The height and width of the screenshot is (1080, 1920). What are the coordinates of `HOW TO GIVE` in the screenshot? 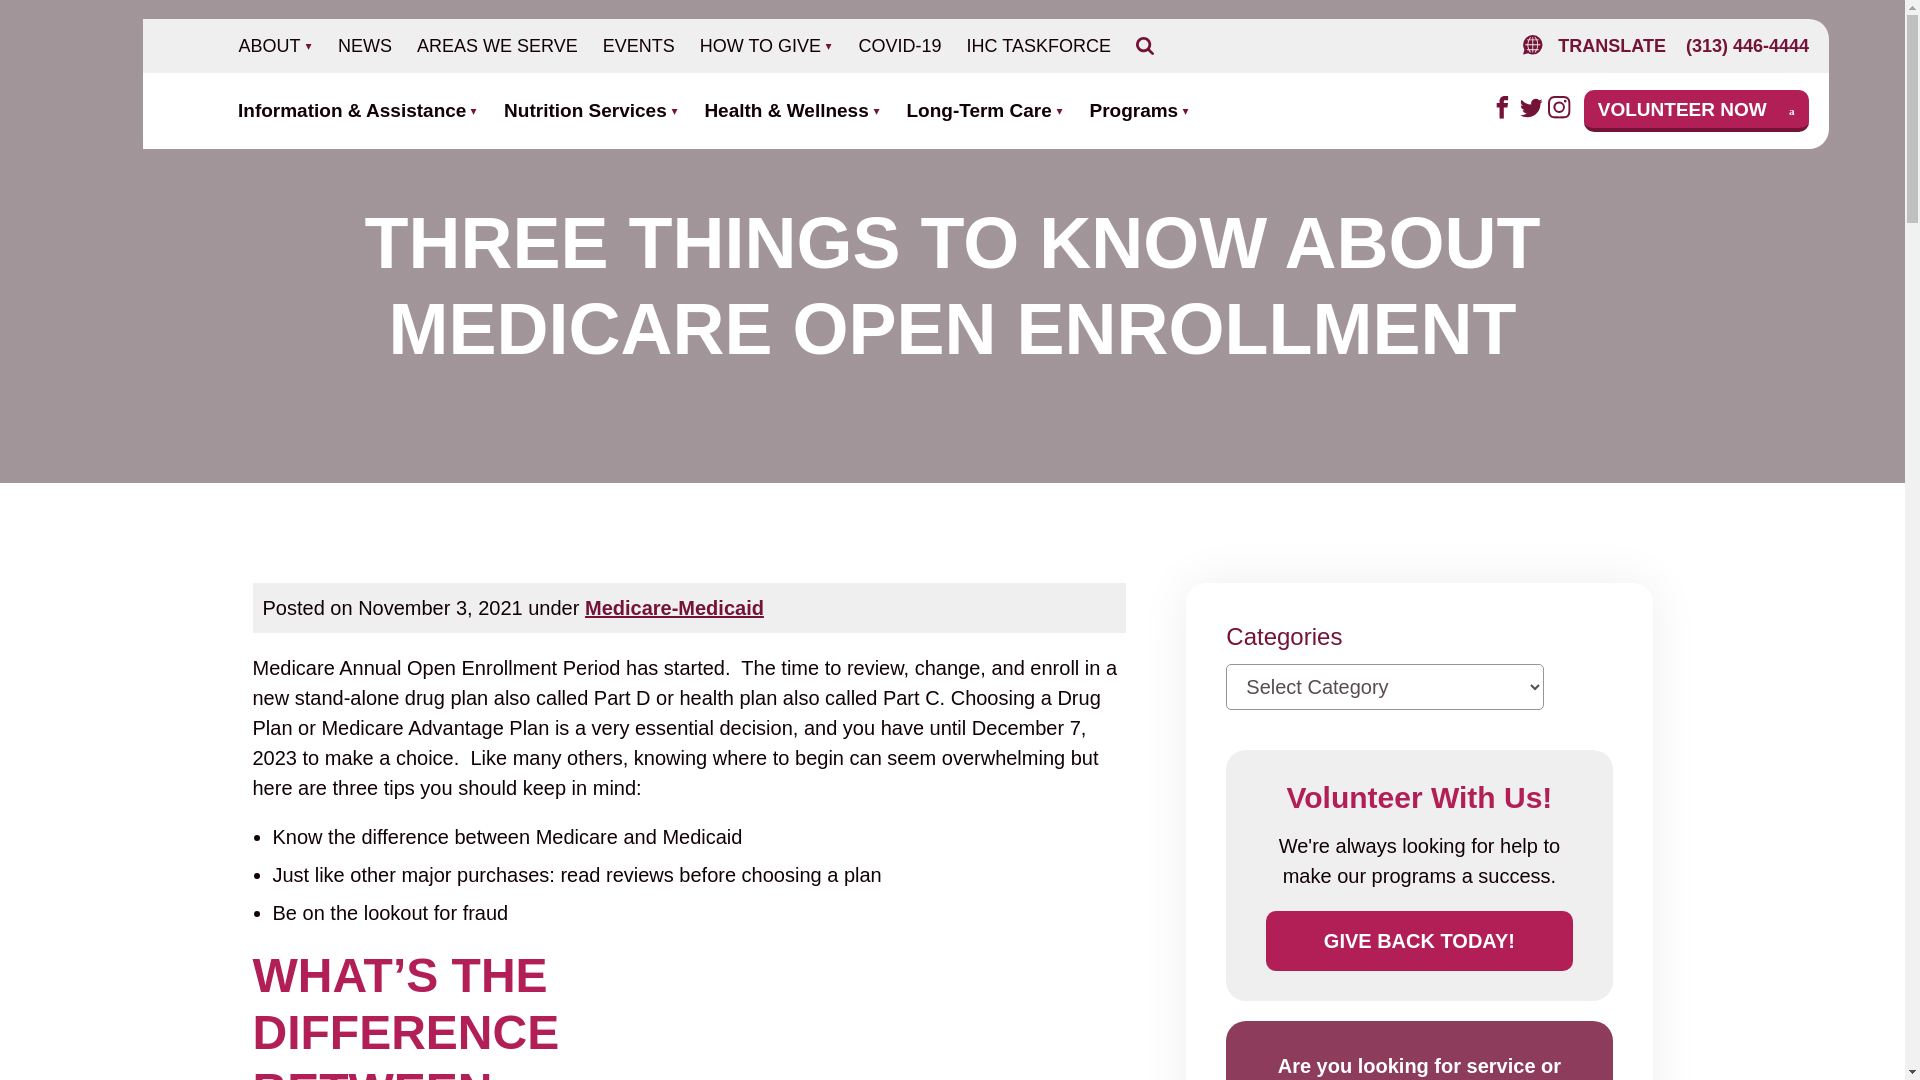 It's located at (766, 46).